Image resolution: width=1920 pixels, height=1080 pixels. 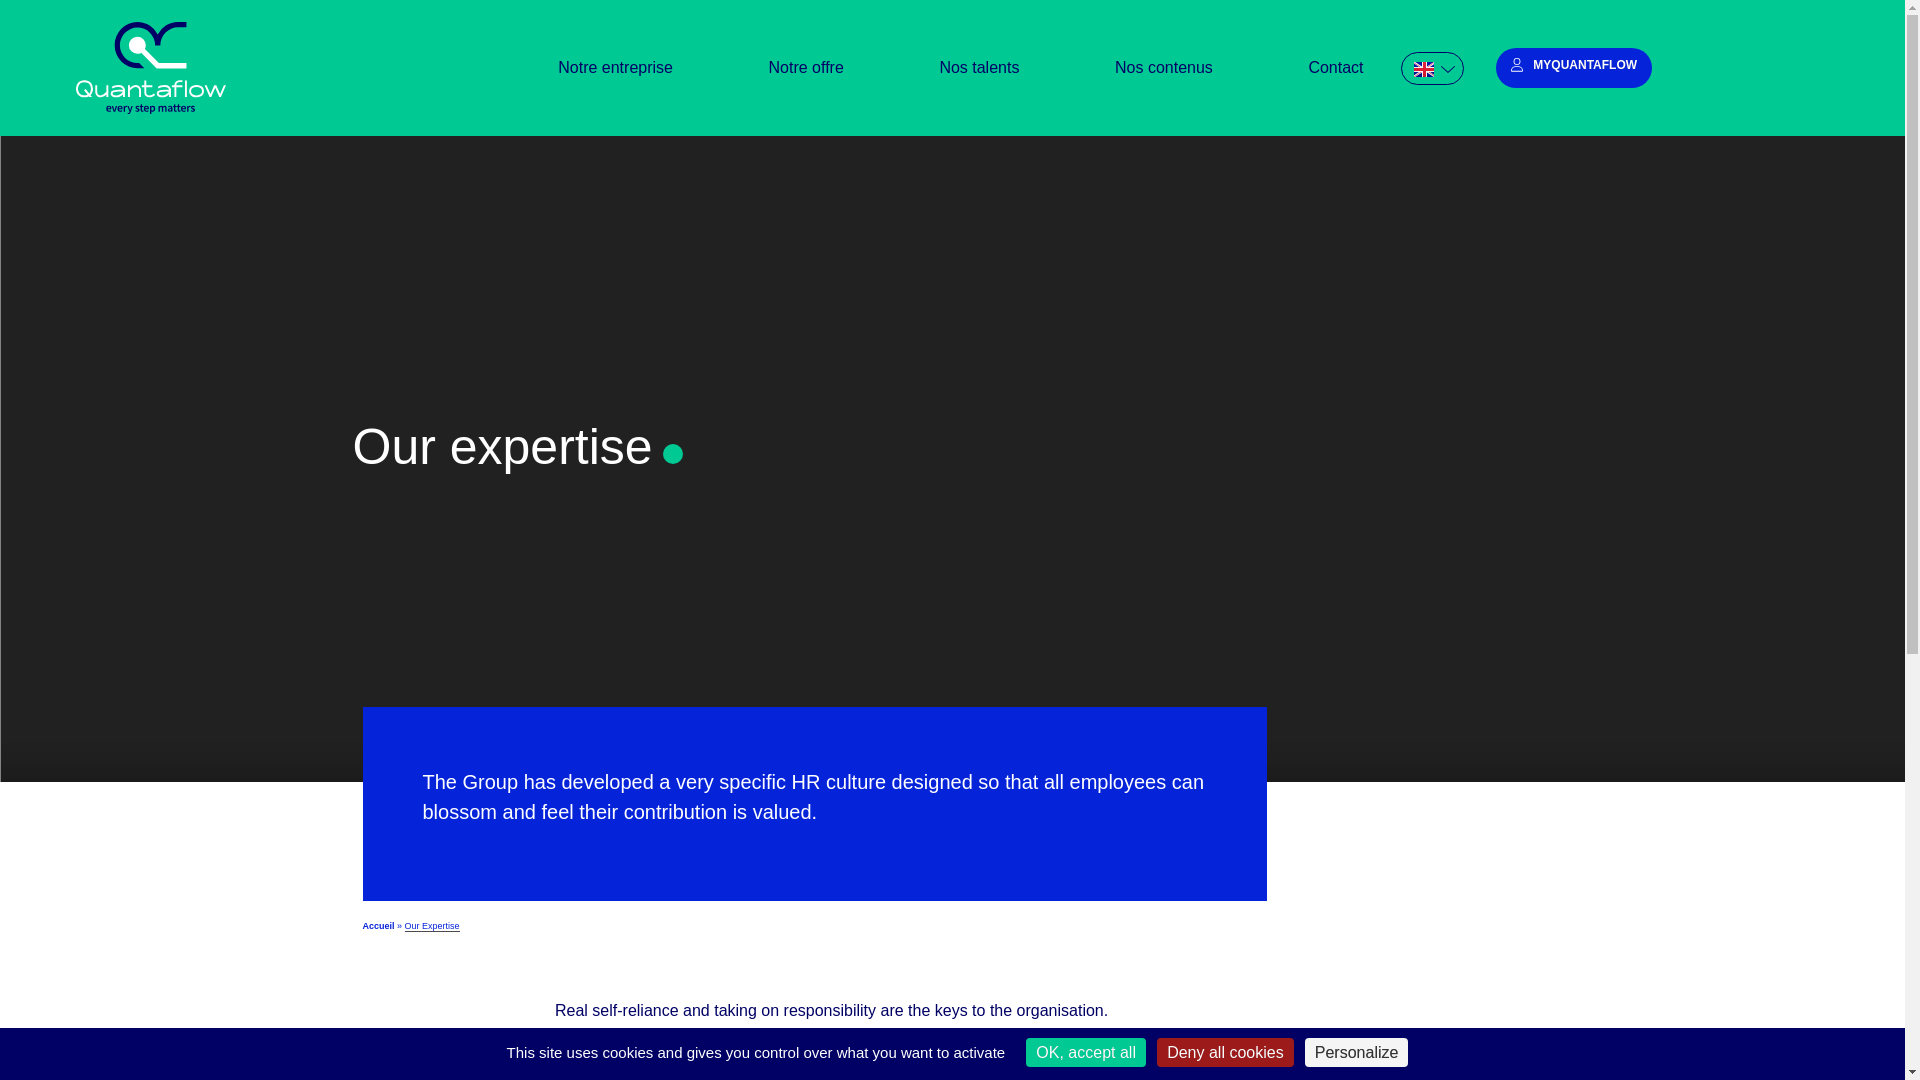 I want to click on Notre entreprise, so click(x=614, y=8).